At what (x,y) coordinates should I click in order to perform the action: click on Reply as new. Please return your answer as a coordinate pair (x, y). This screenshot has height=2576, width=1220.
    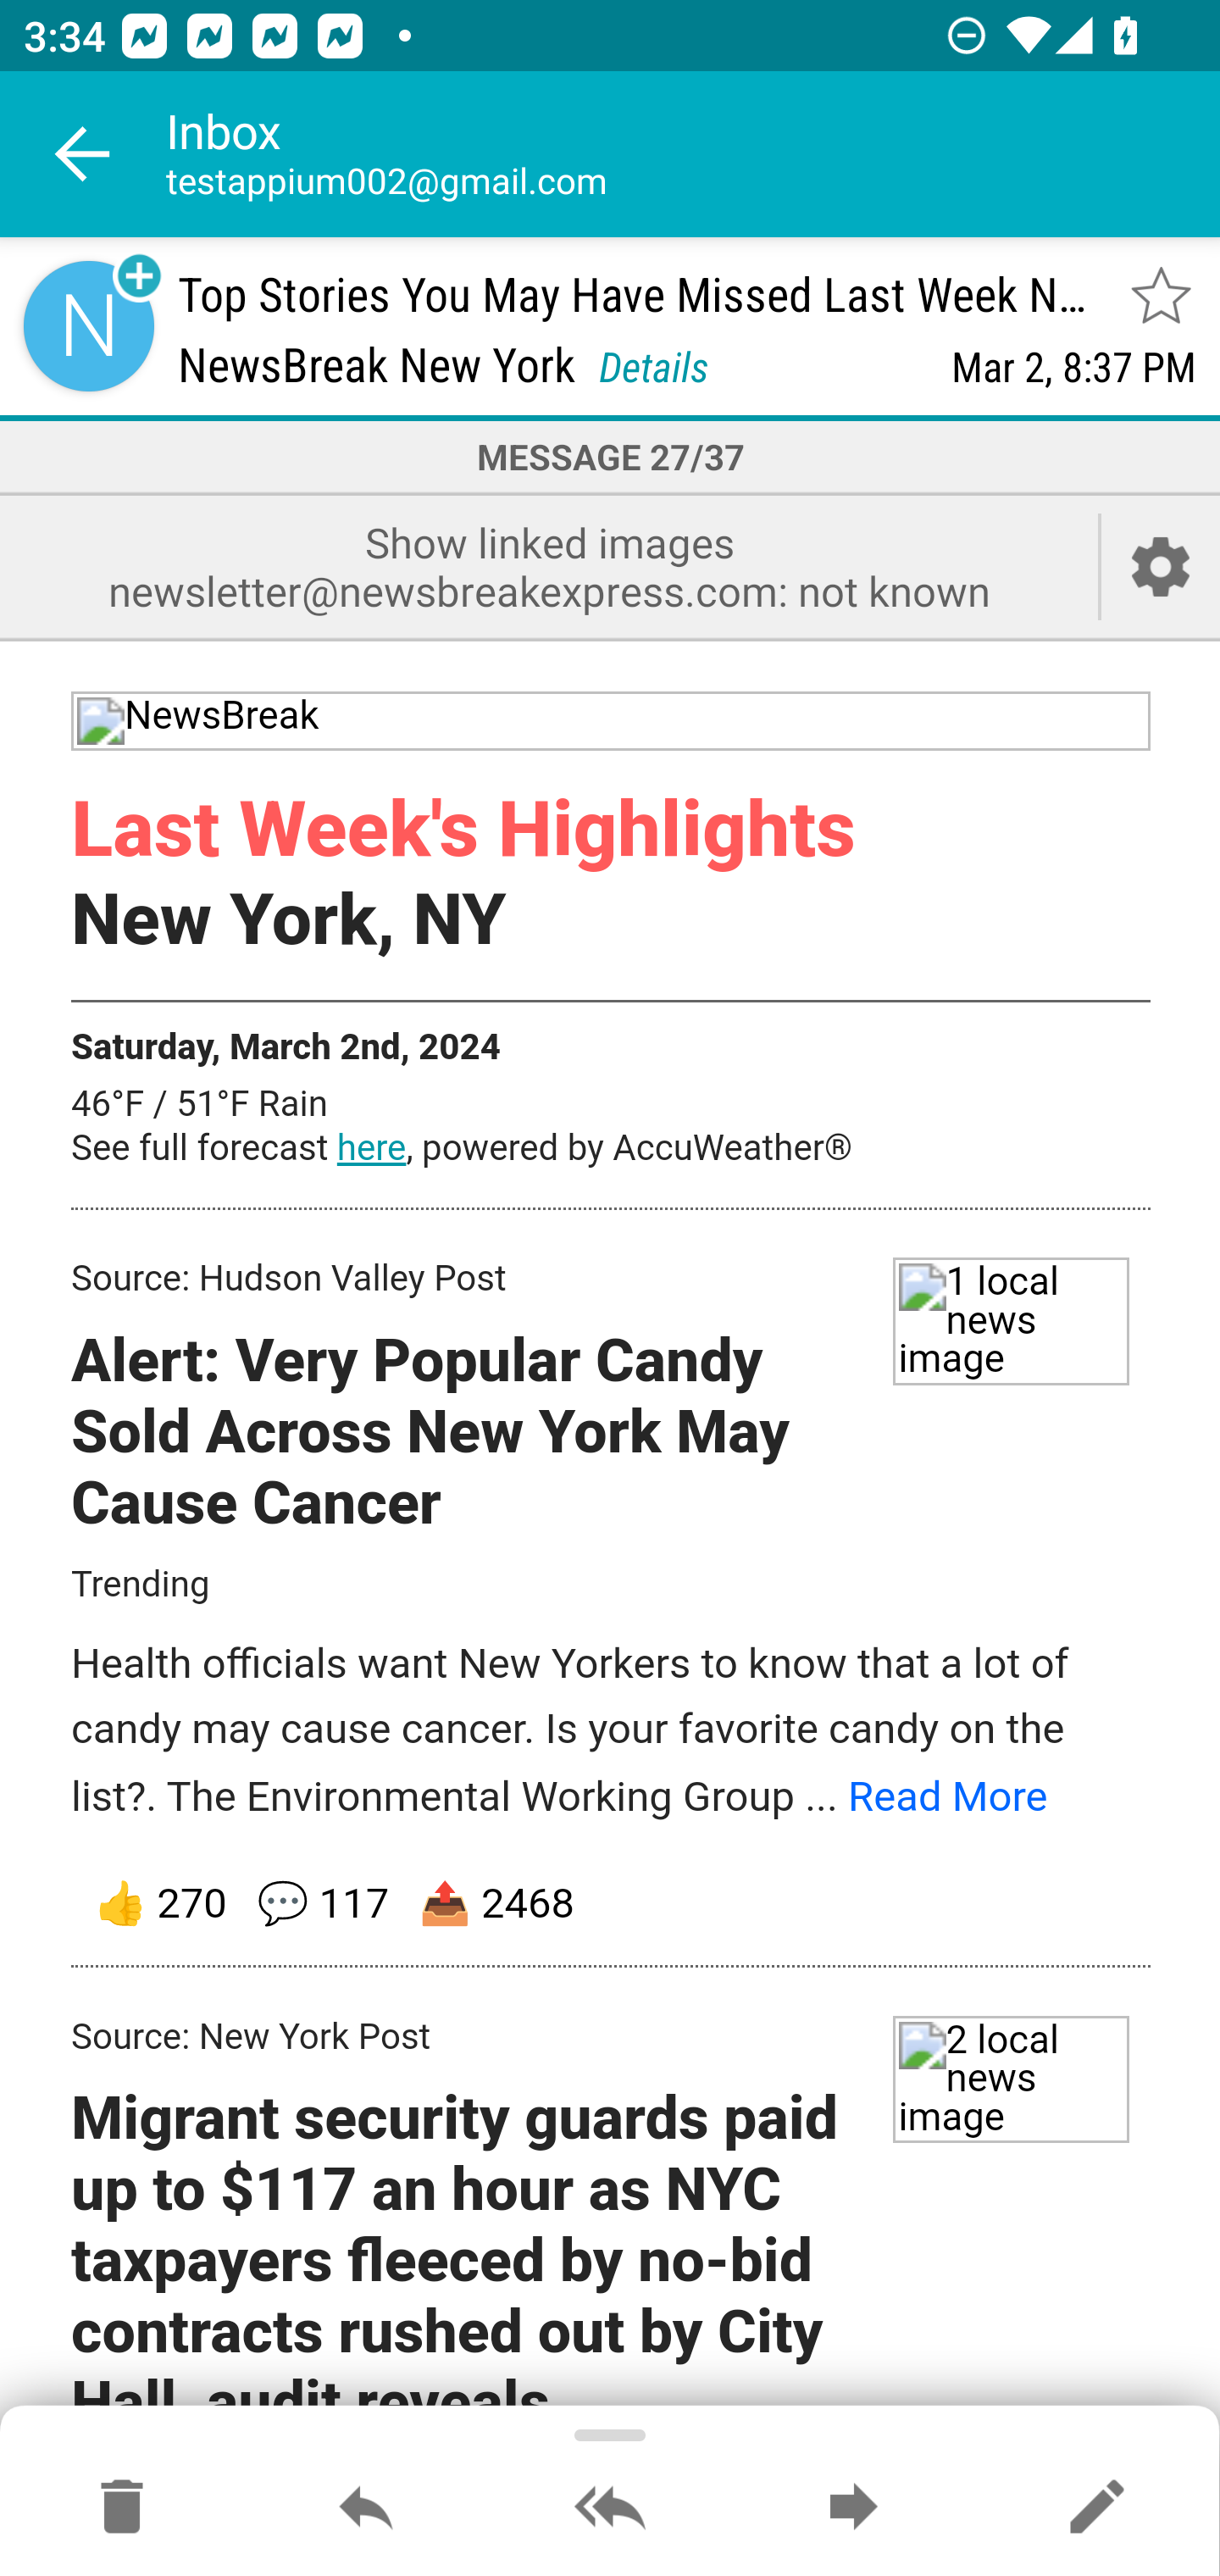
    Looking at the image, I should click on (1096, 2508).